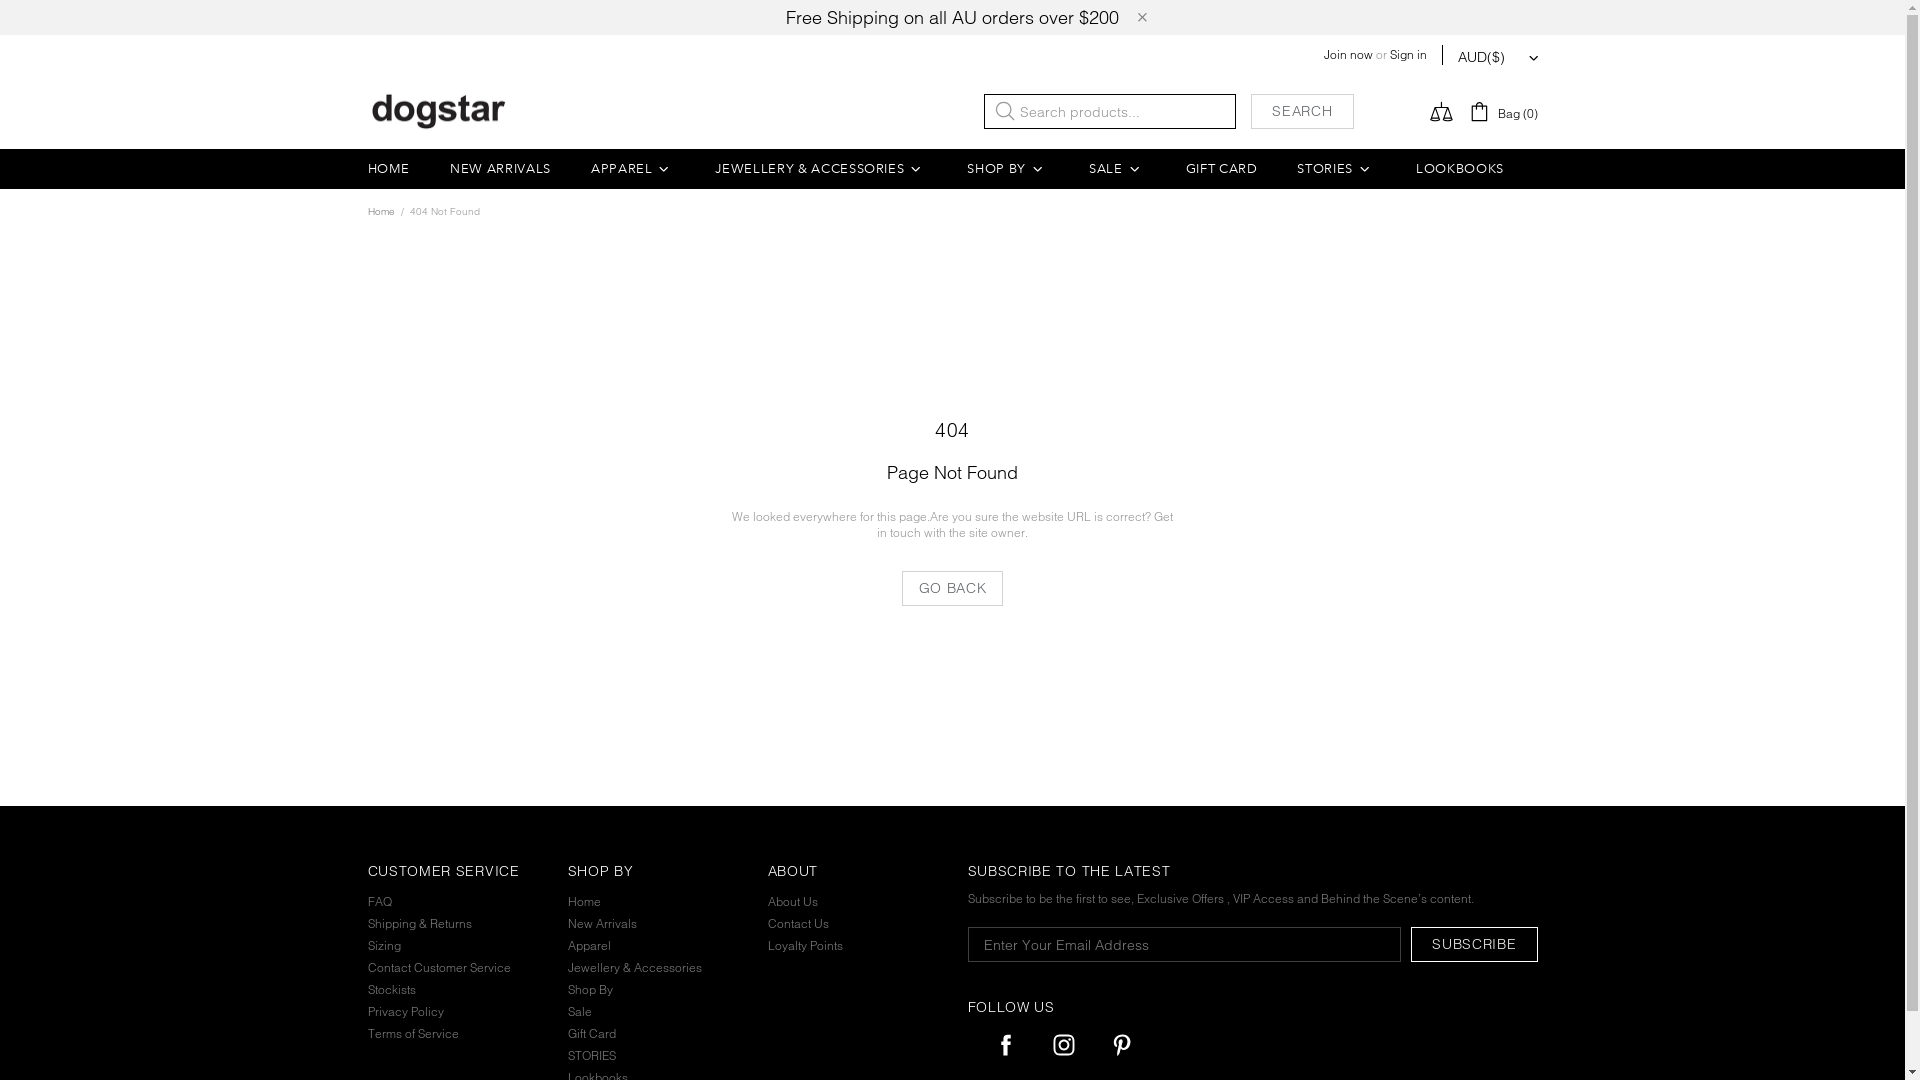  Describe the element at coordinates (953, 588) in the screenshot. I see `GO BACK` at that location.